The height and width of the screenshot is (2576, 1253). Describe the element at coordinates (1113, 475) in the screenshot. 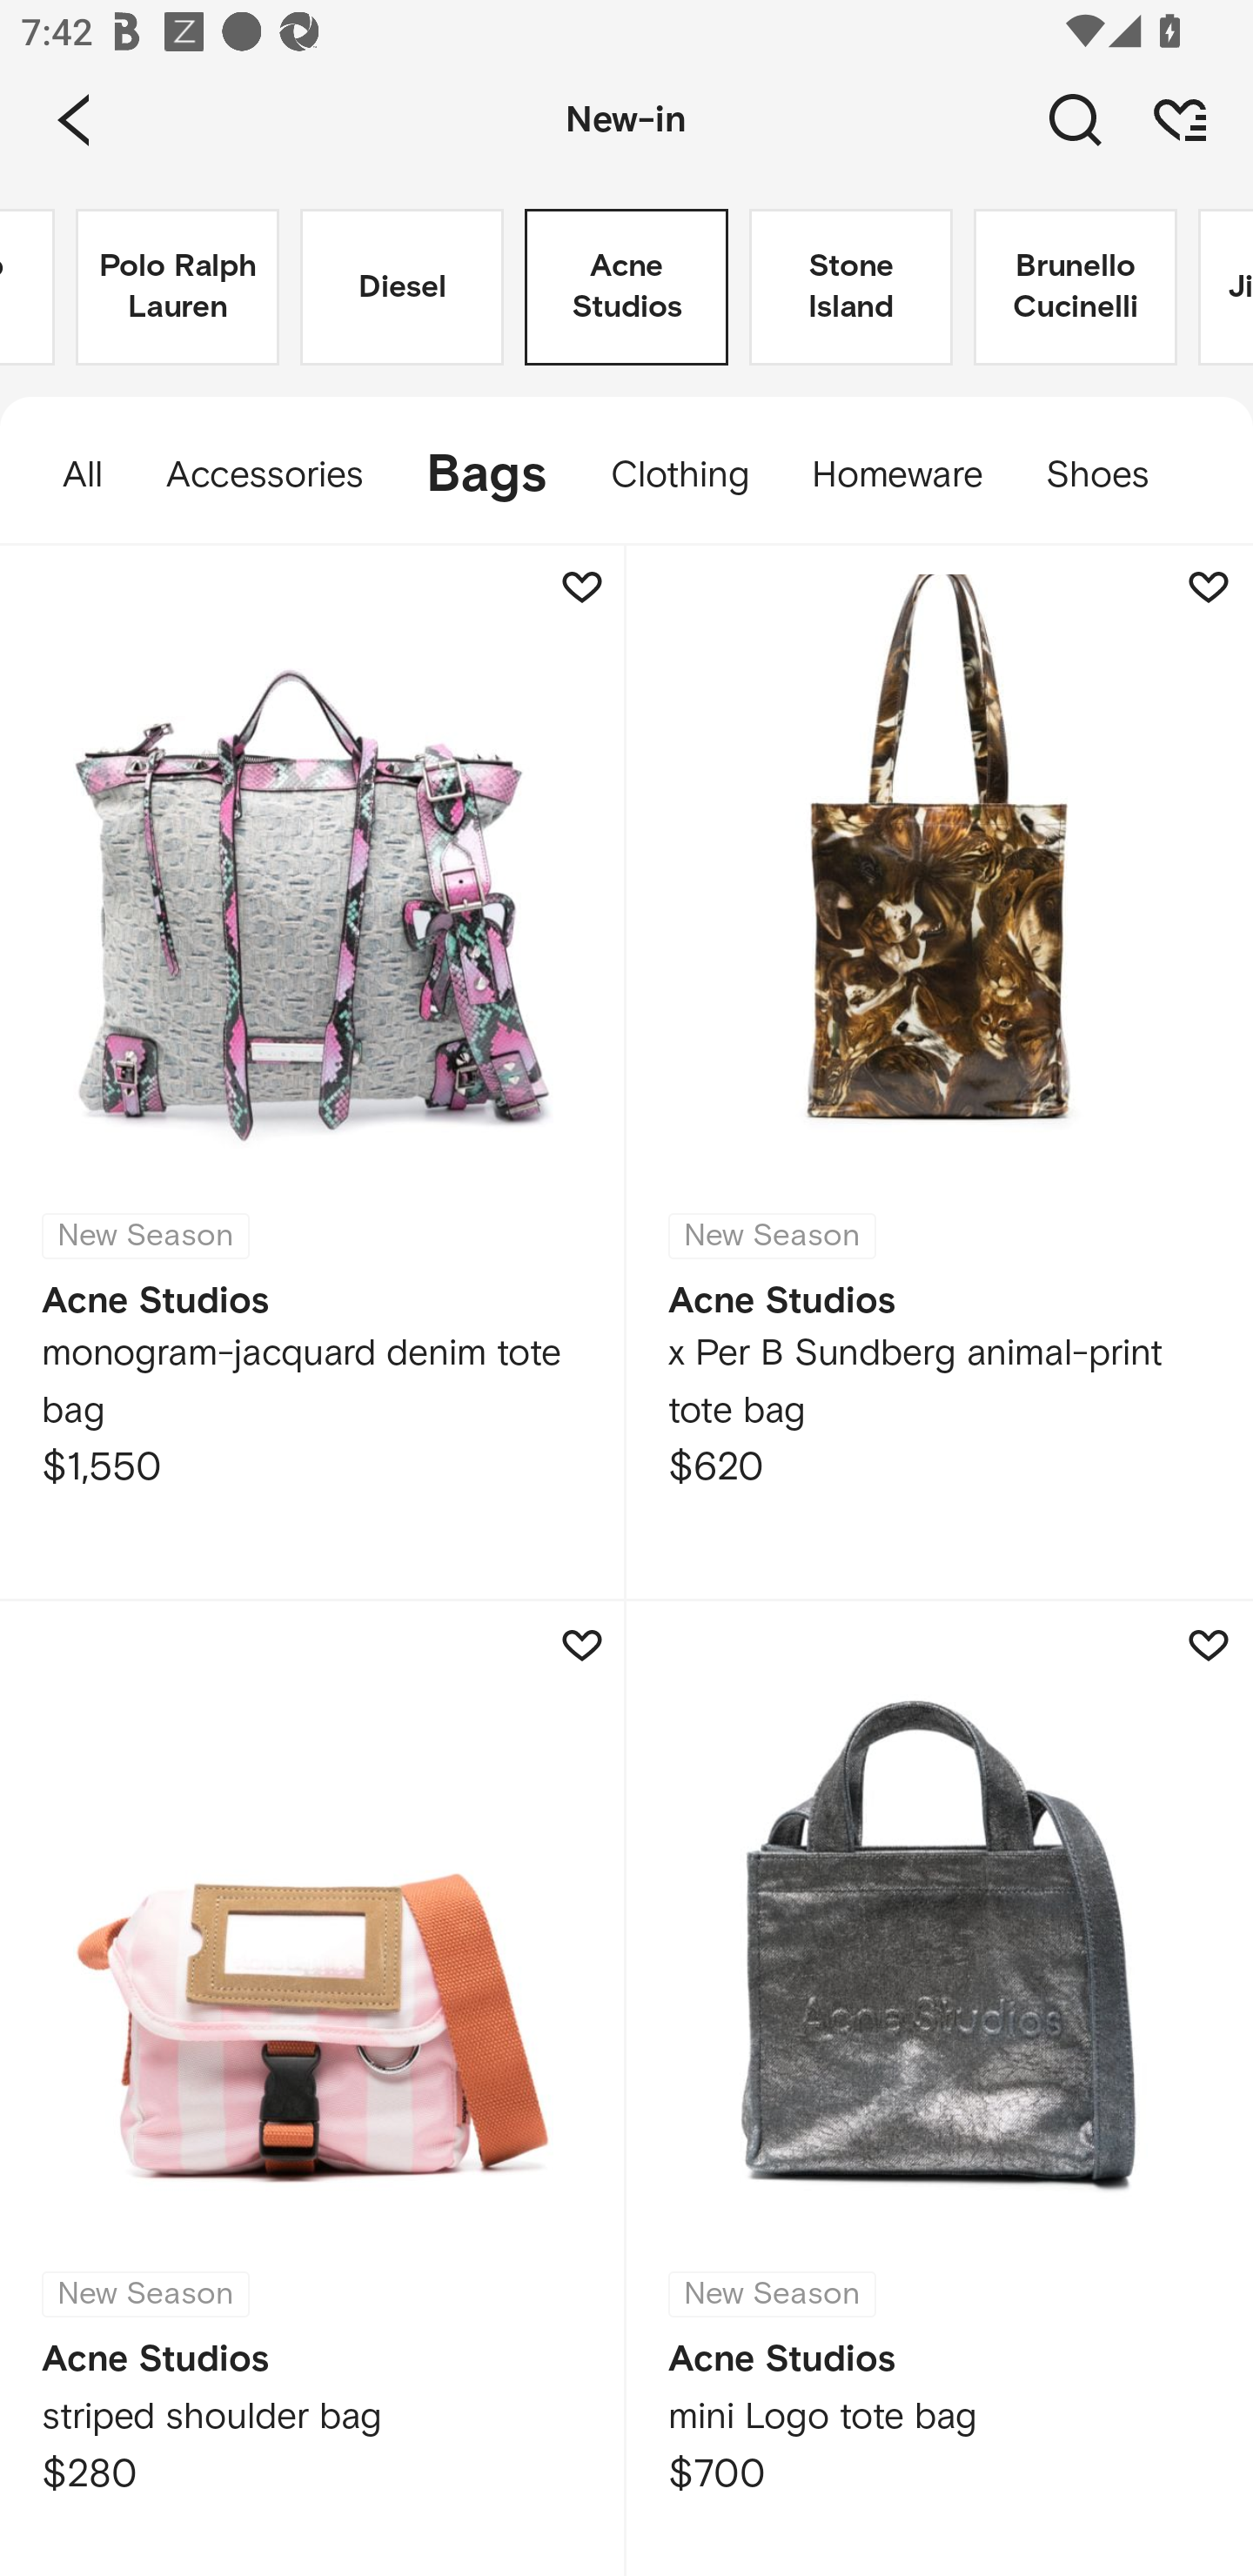

I see `Shoes` at that location.